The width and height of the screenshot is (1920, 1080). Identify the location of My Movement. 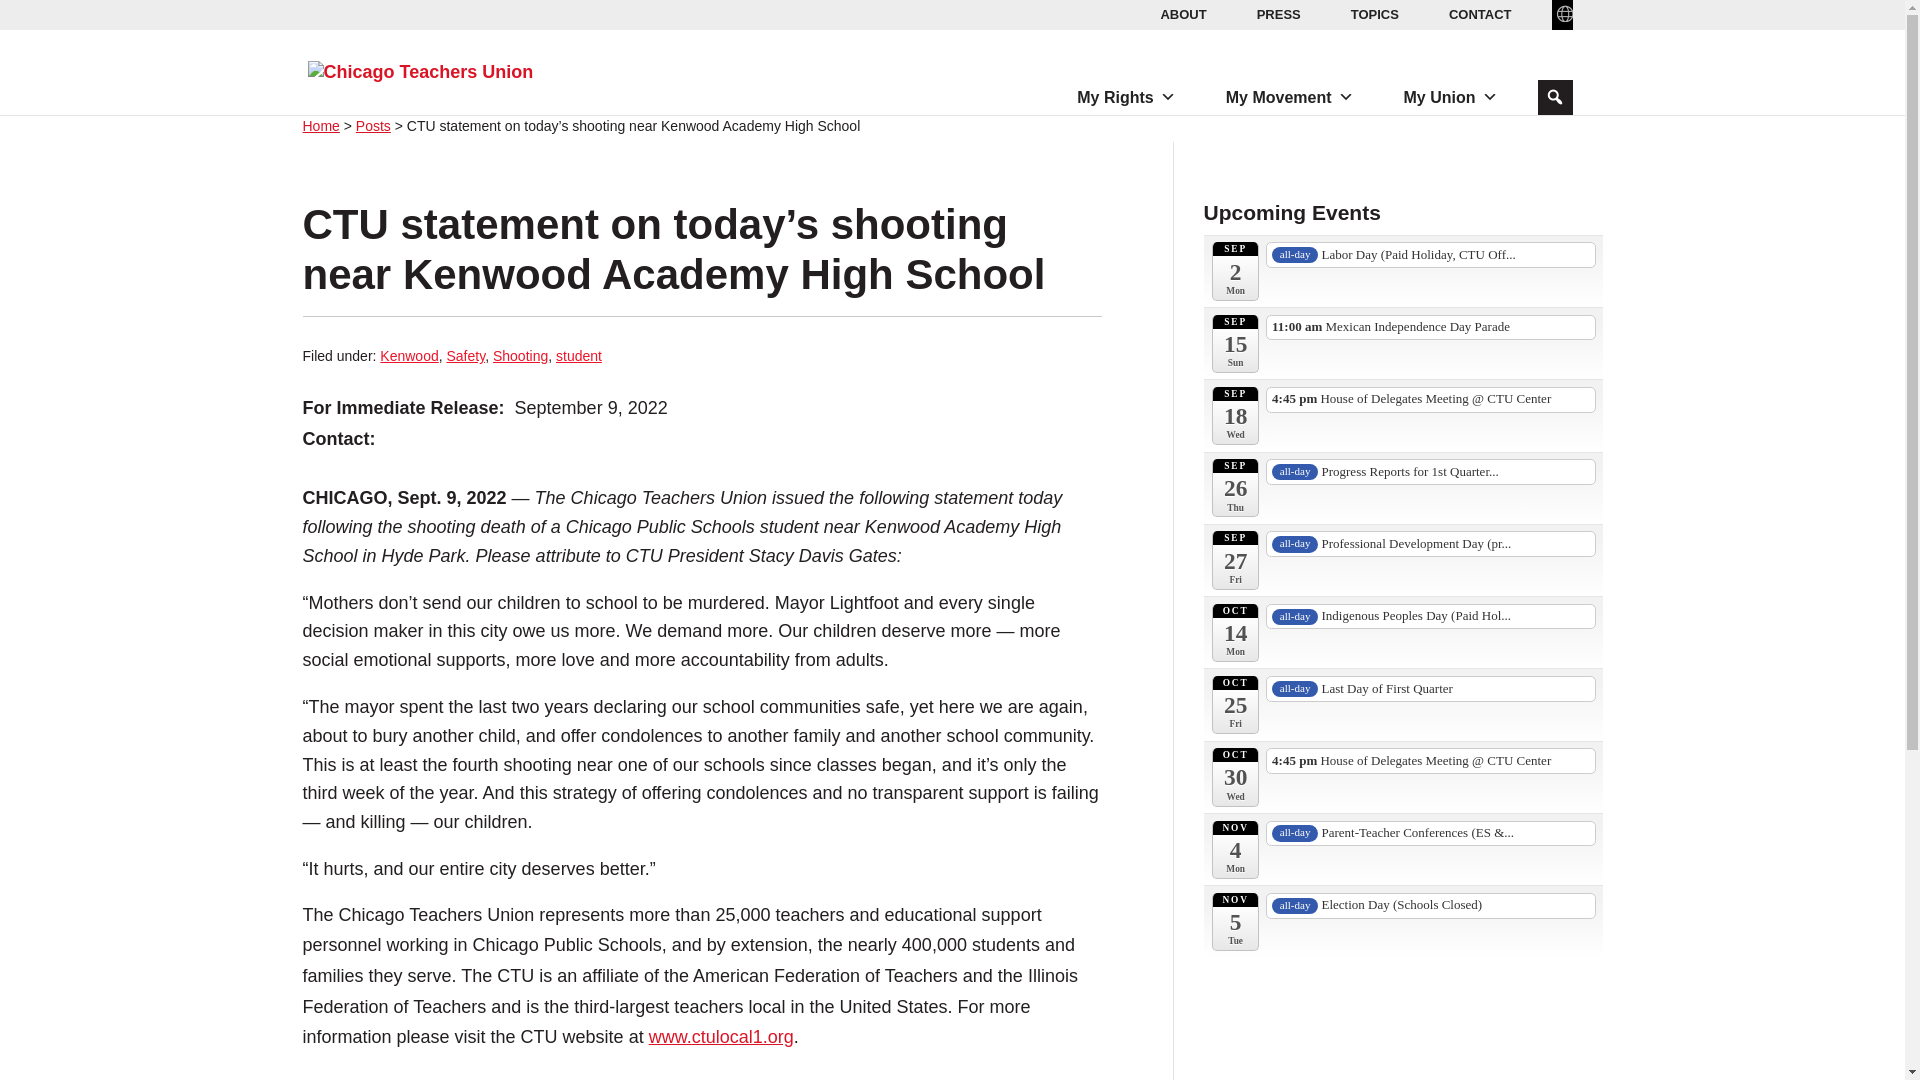
(1289, 98).